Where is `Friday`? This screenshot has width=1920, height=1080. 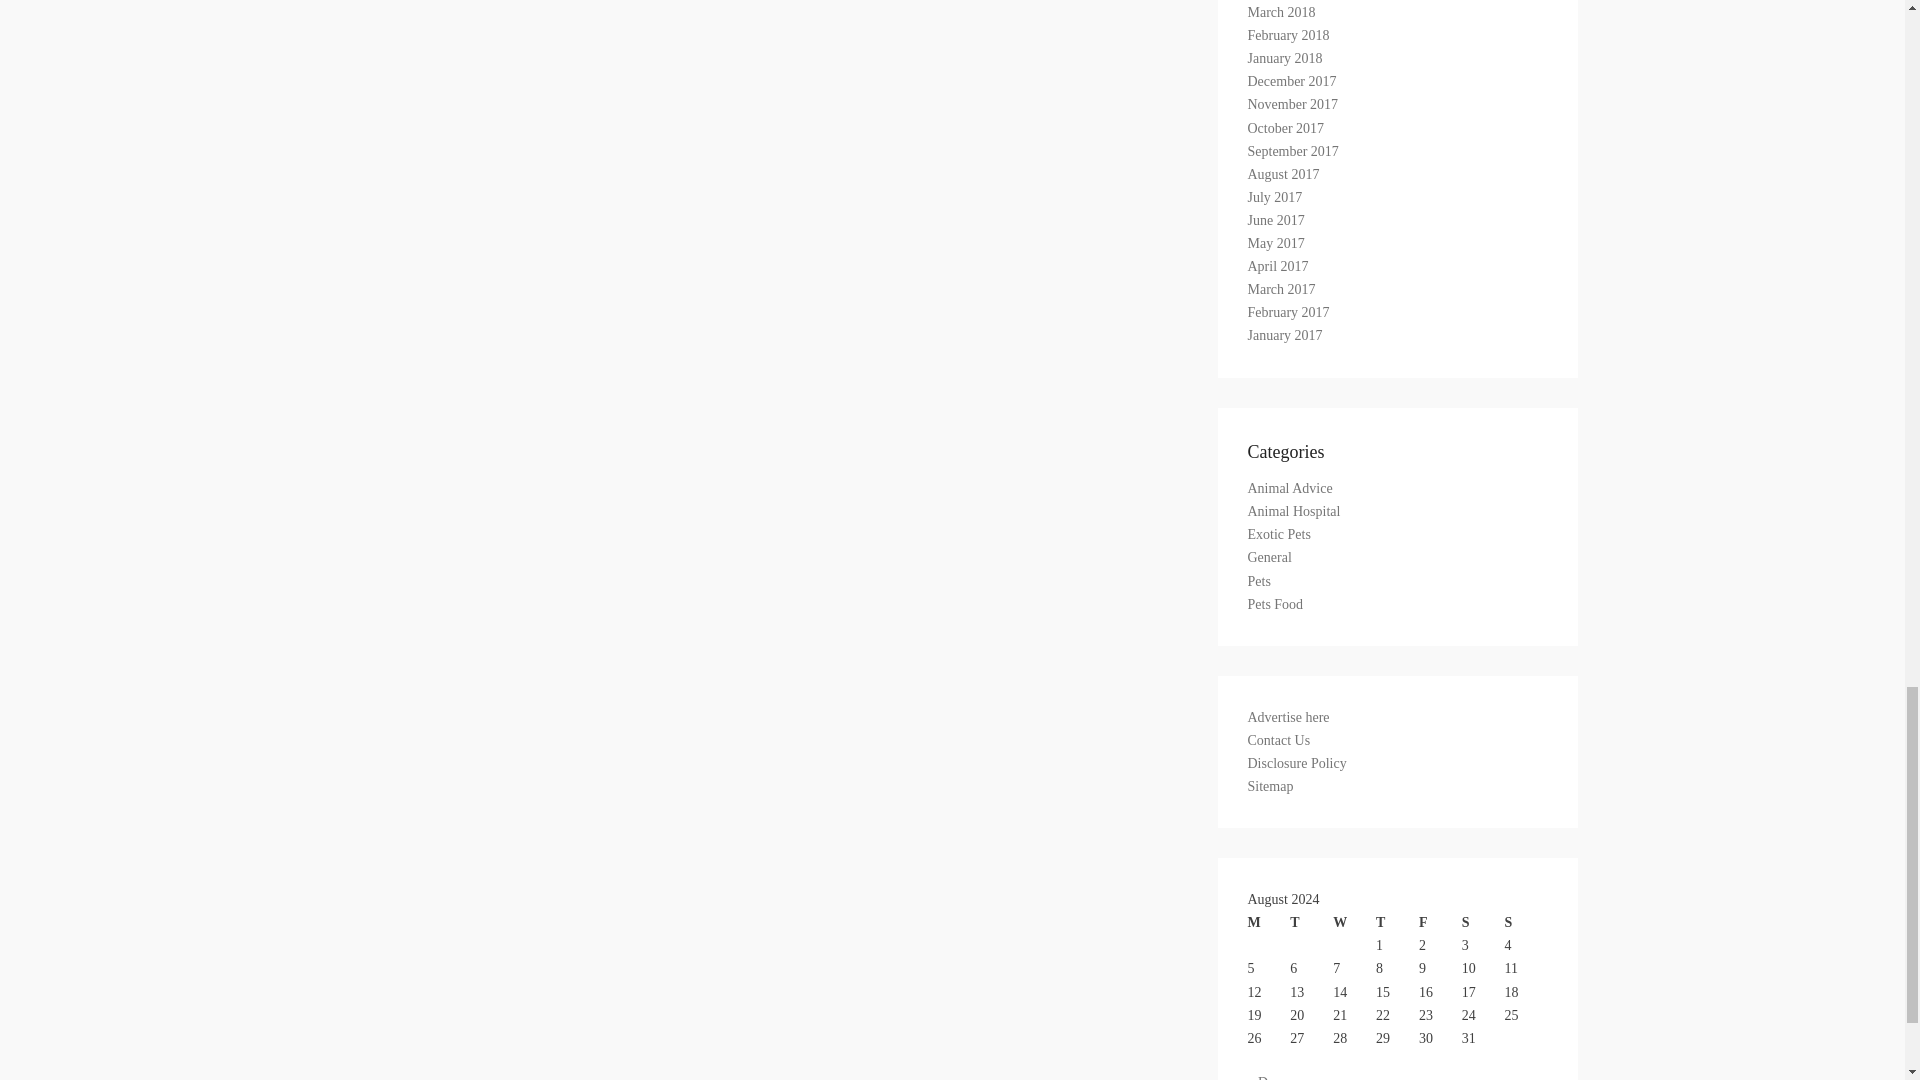
Friday is located at coordinates (1440, 922).